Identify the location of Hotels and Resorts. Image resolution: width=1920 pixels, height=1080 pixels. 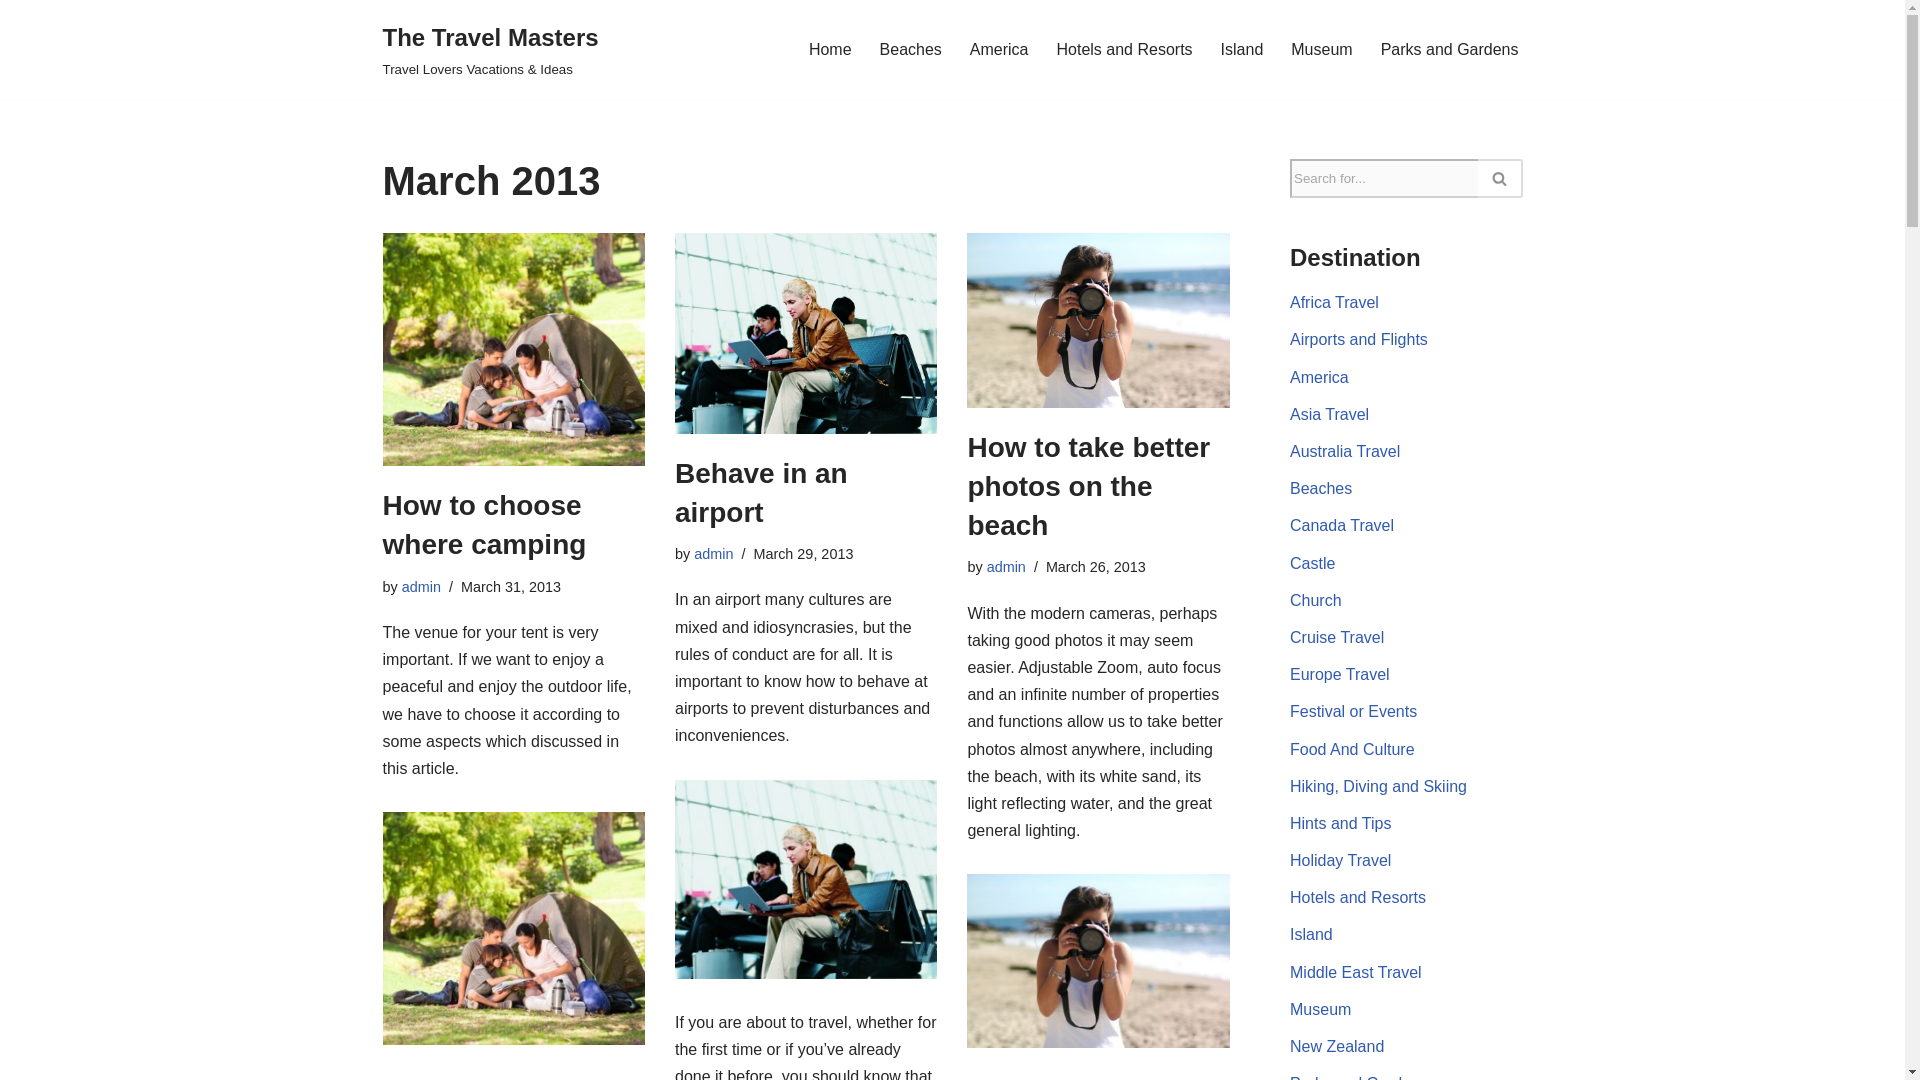
(1124, 48).